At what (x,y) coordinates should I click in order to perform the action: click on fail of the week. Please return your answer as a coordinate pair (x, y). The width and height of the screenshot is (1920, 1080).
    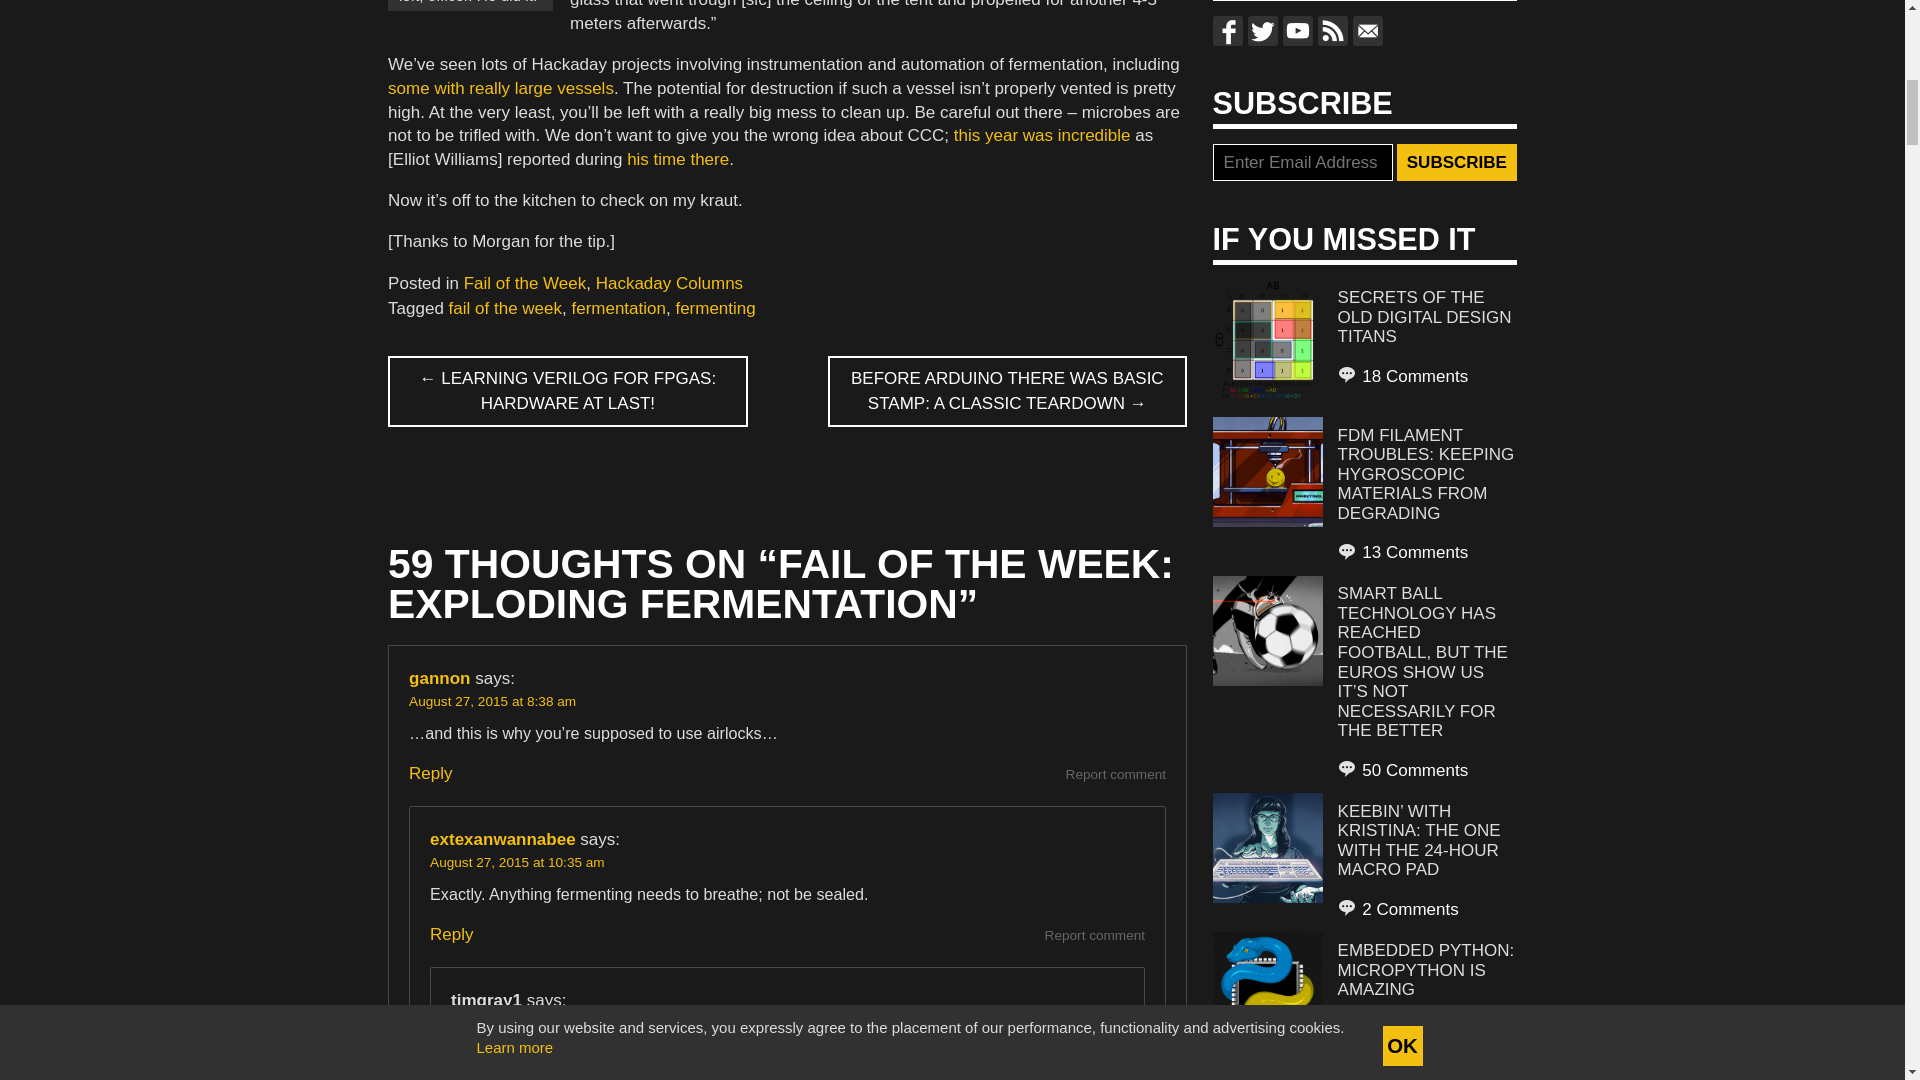
    Looking at the image, I should click on (506, 308).